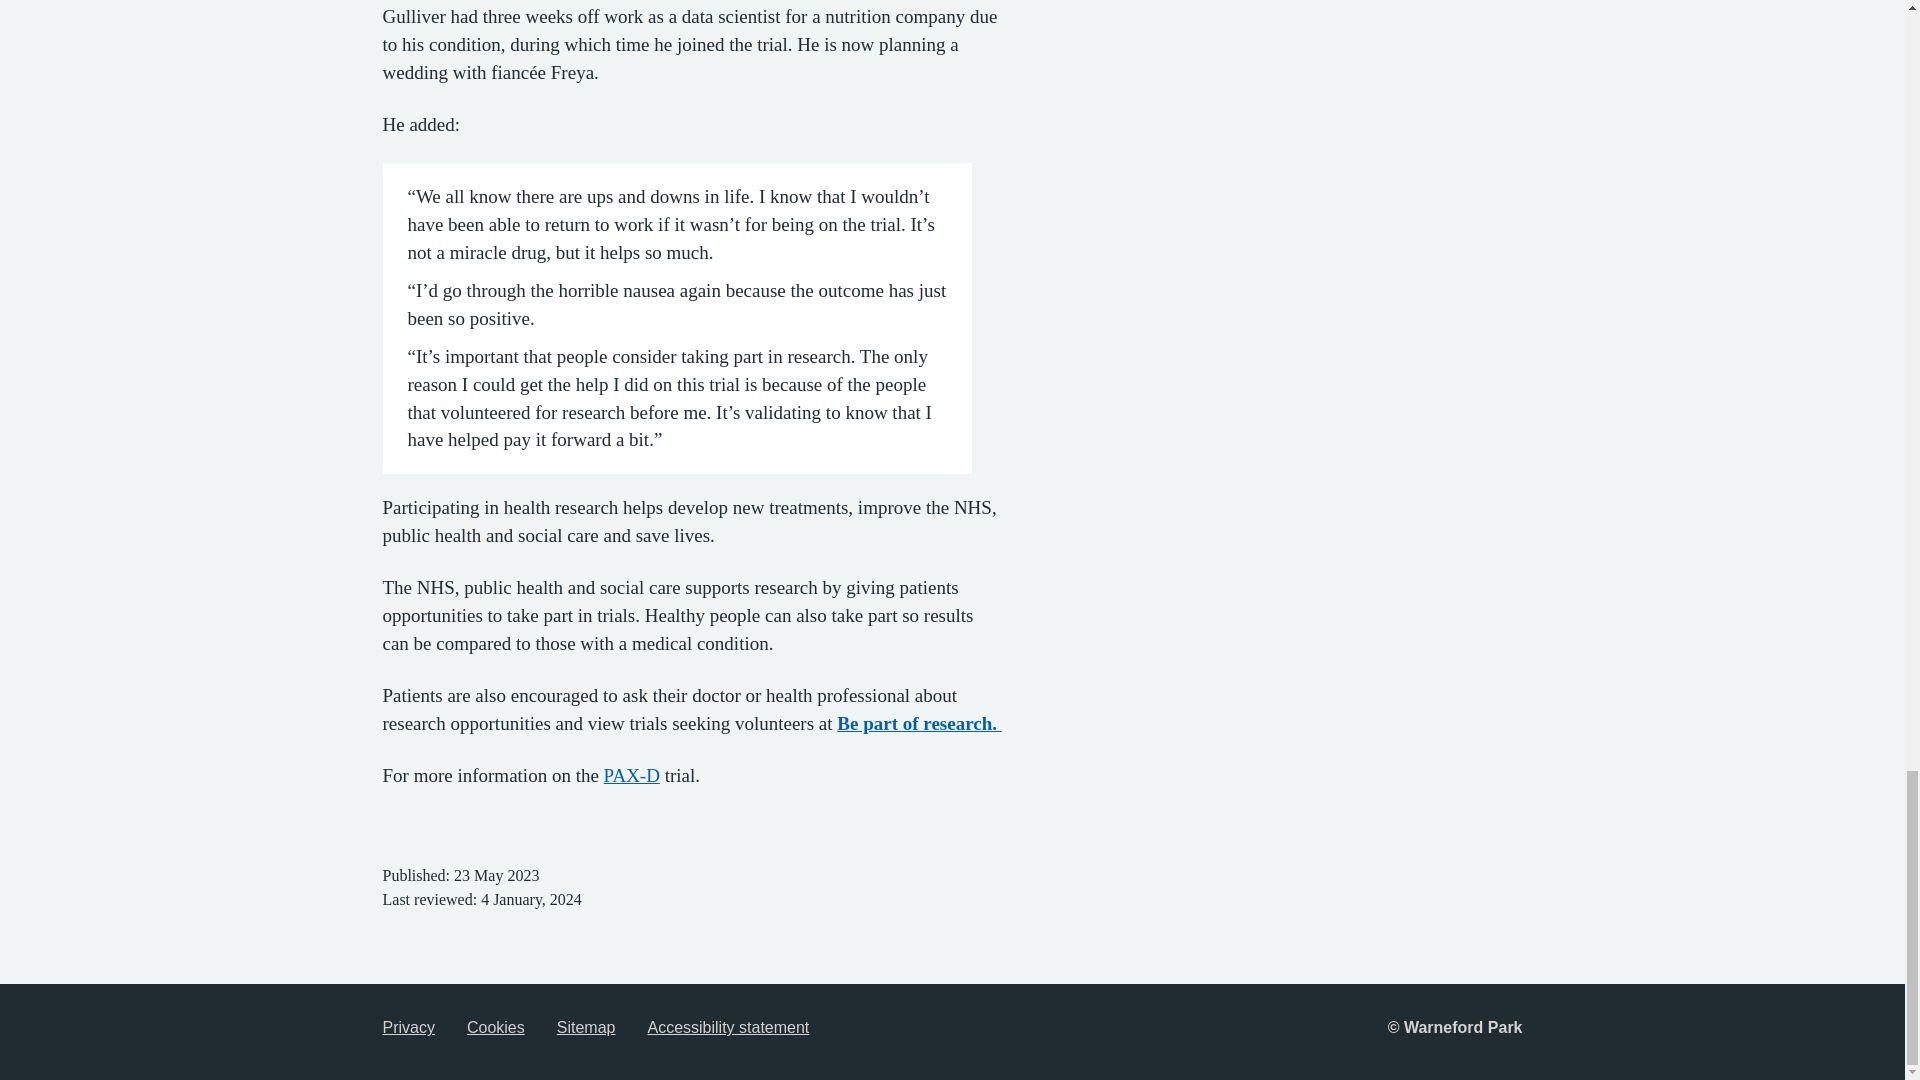  What do you see at coordinates (586, 1027) in the screenshot?
I see `Sitemap` at bounding box center [586, 1027].